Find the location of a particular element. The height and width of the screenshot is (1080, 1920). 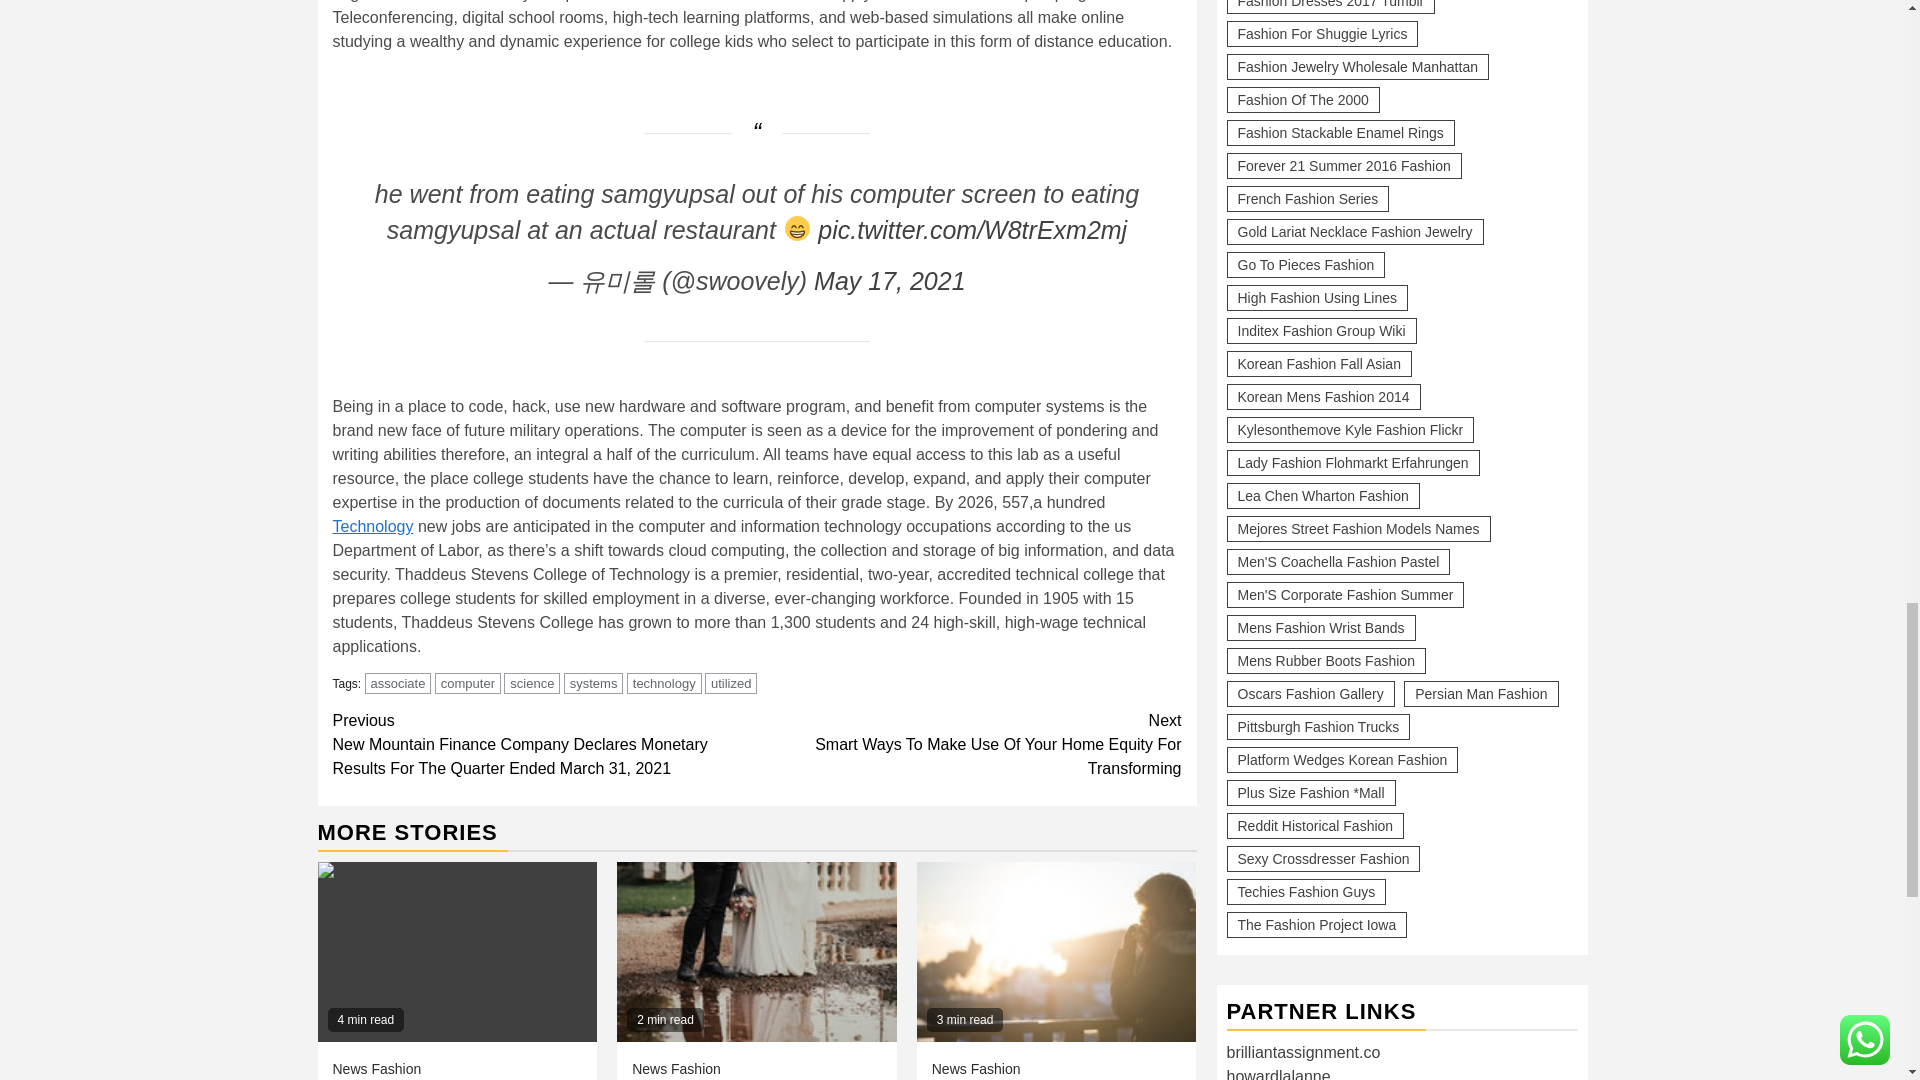

science is located at coordinates (532, 683).